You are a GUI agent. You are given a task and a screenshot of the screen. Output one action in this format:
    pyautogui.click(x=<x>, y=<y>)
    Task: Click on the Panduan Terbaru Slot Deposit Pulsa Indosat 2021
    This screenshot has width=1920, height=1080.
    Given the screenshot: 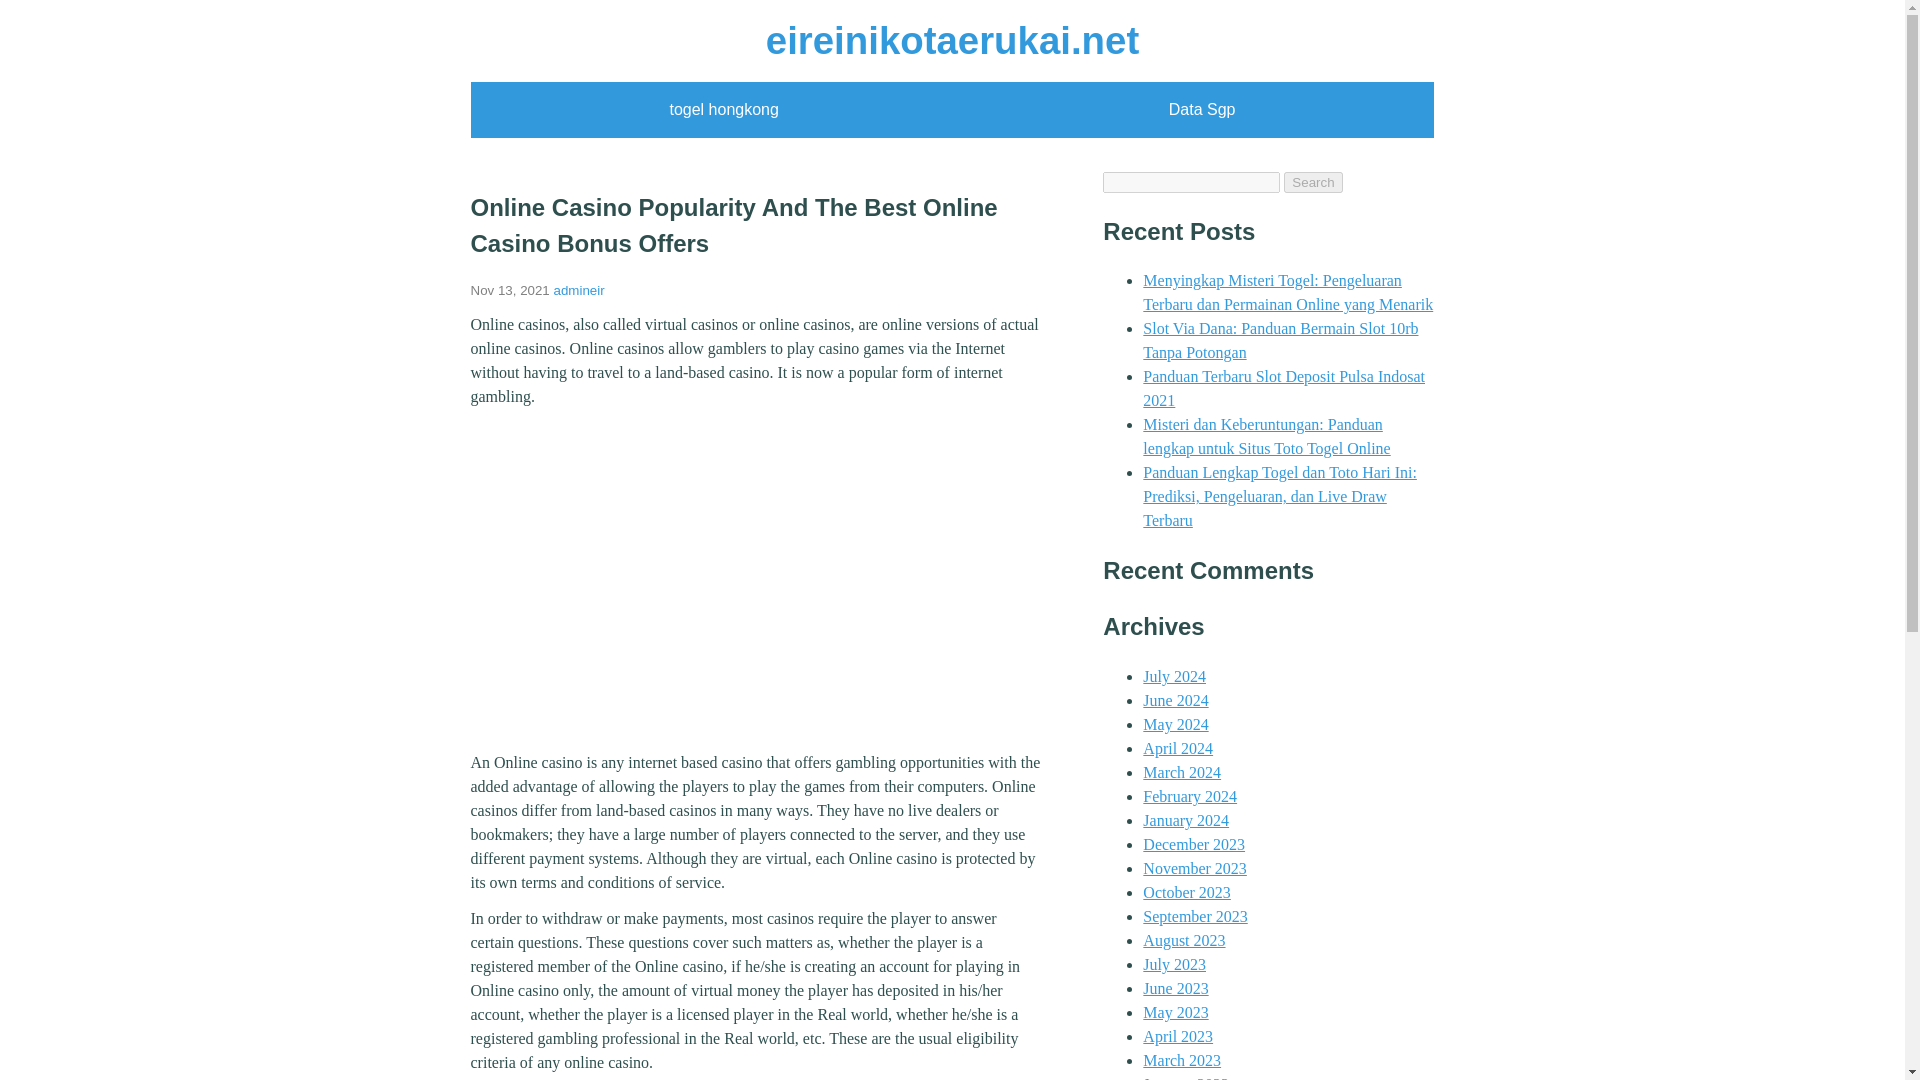 What is the action you would take?
    pyautogui.click(x=1283, y=388)
    